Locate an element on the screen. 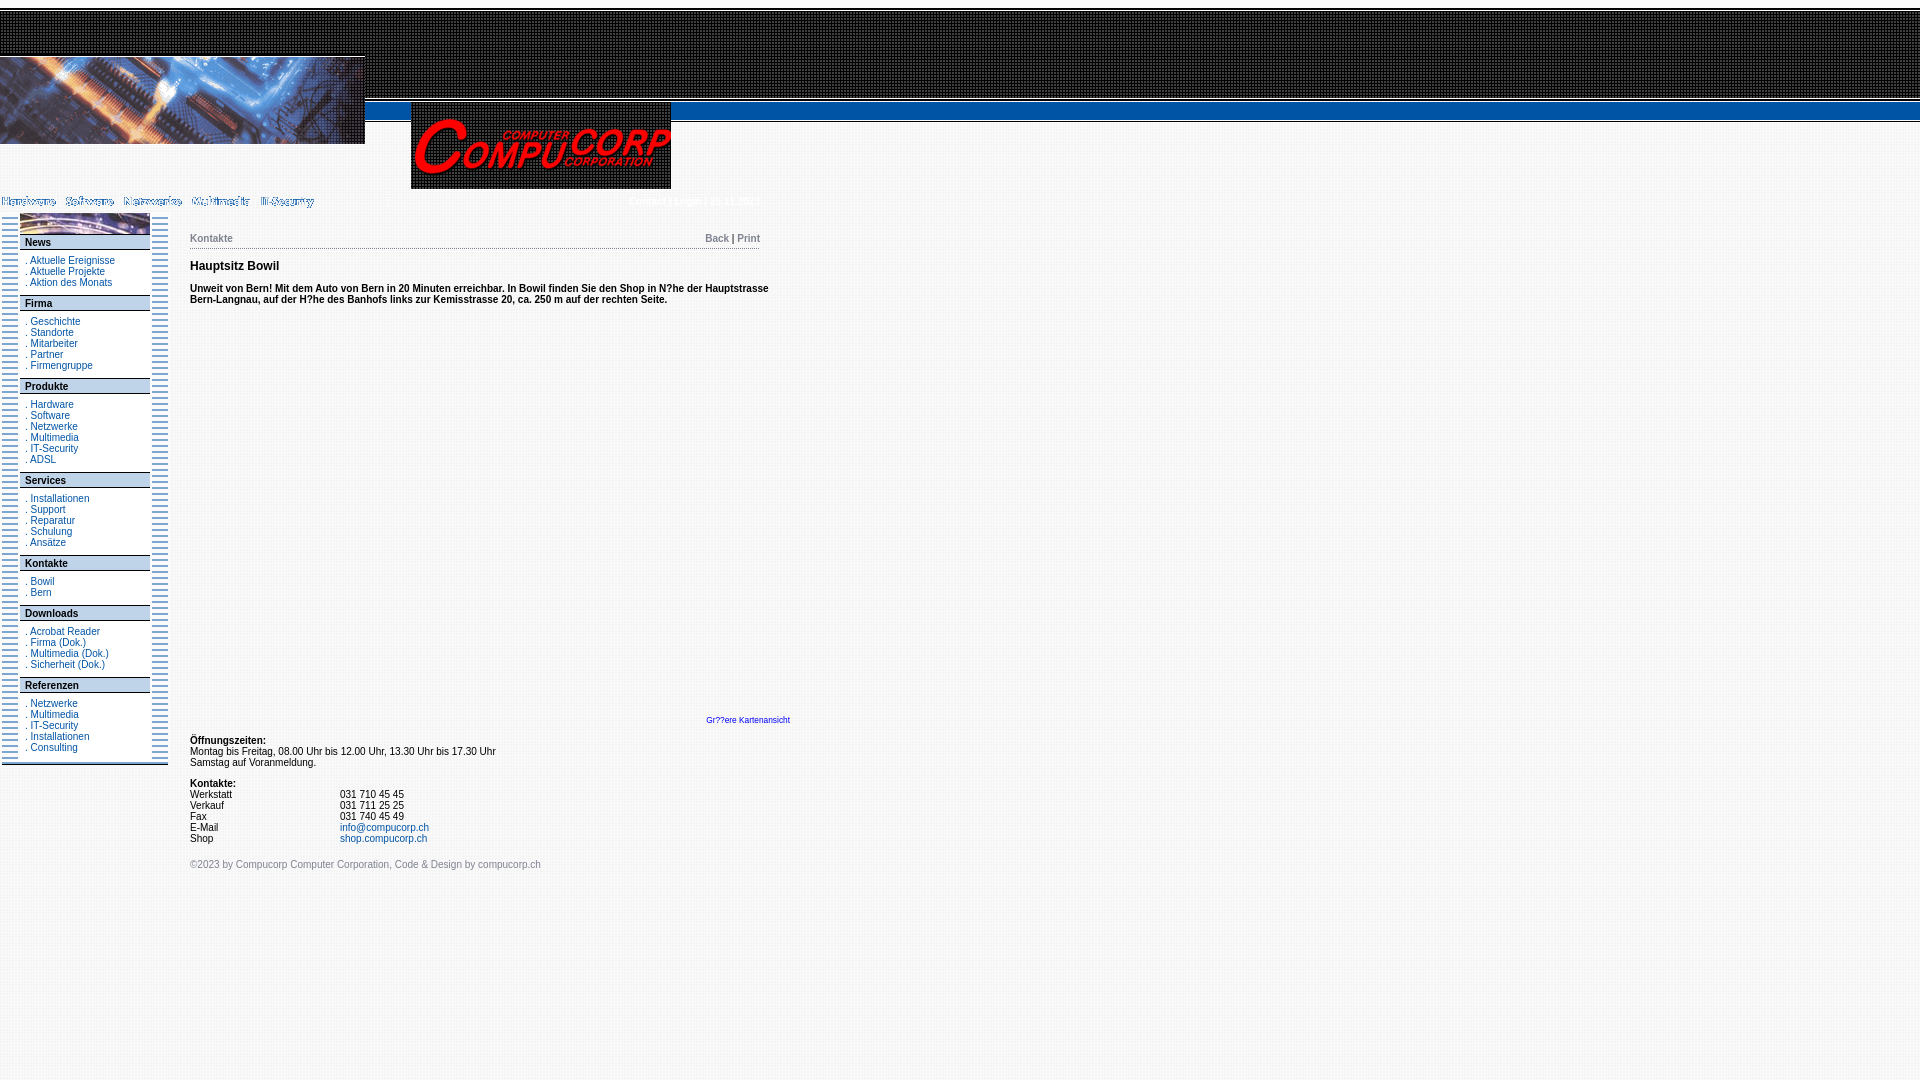  Referenzen is located at coordinates (52, 686).